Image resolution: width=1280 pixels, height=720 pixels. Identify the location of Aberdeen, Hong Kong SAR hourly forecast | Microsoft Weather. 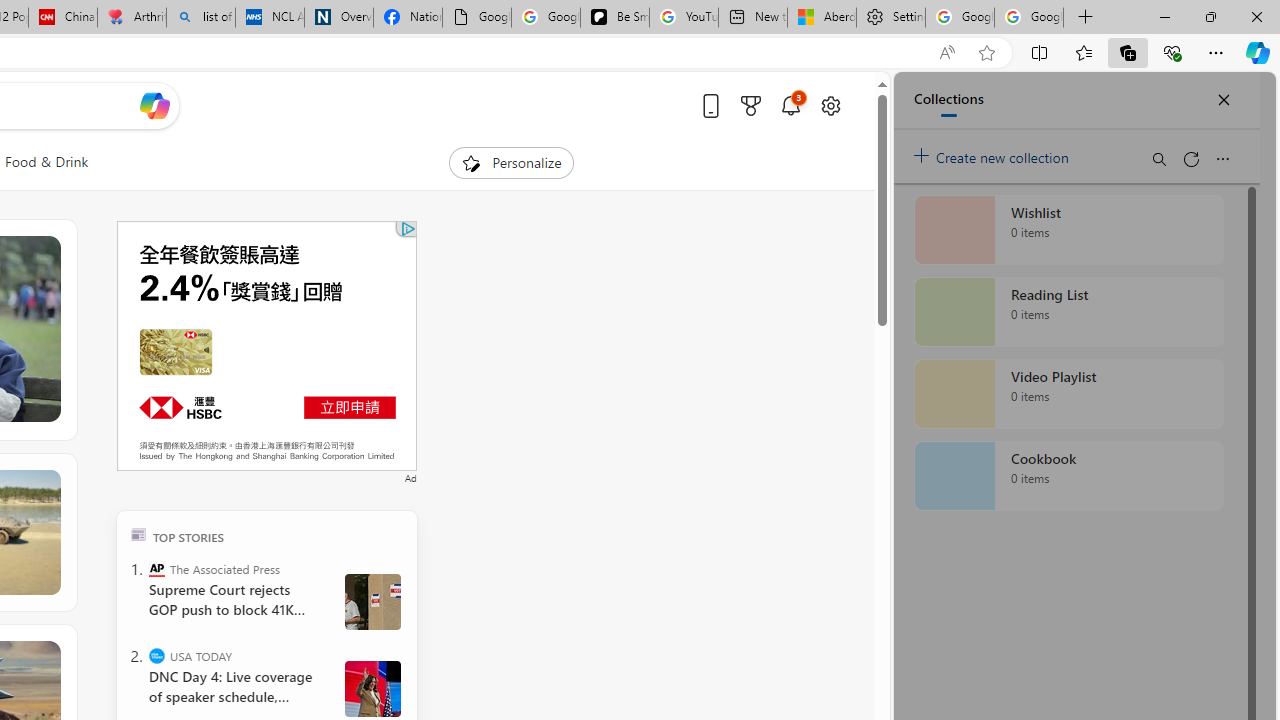
(822, 18).